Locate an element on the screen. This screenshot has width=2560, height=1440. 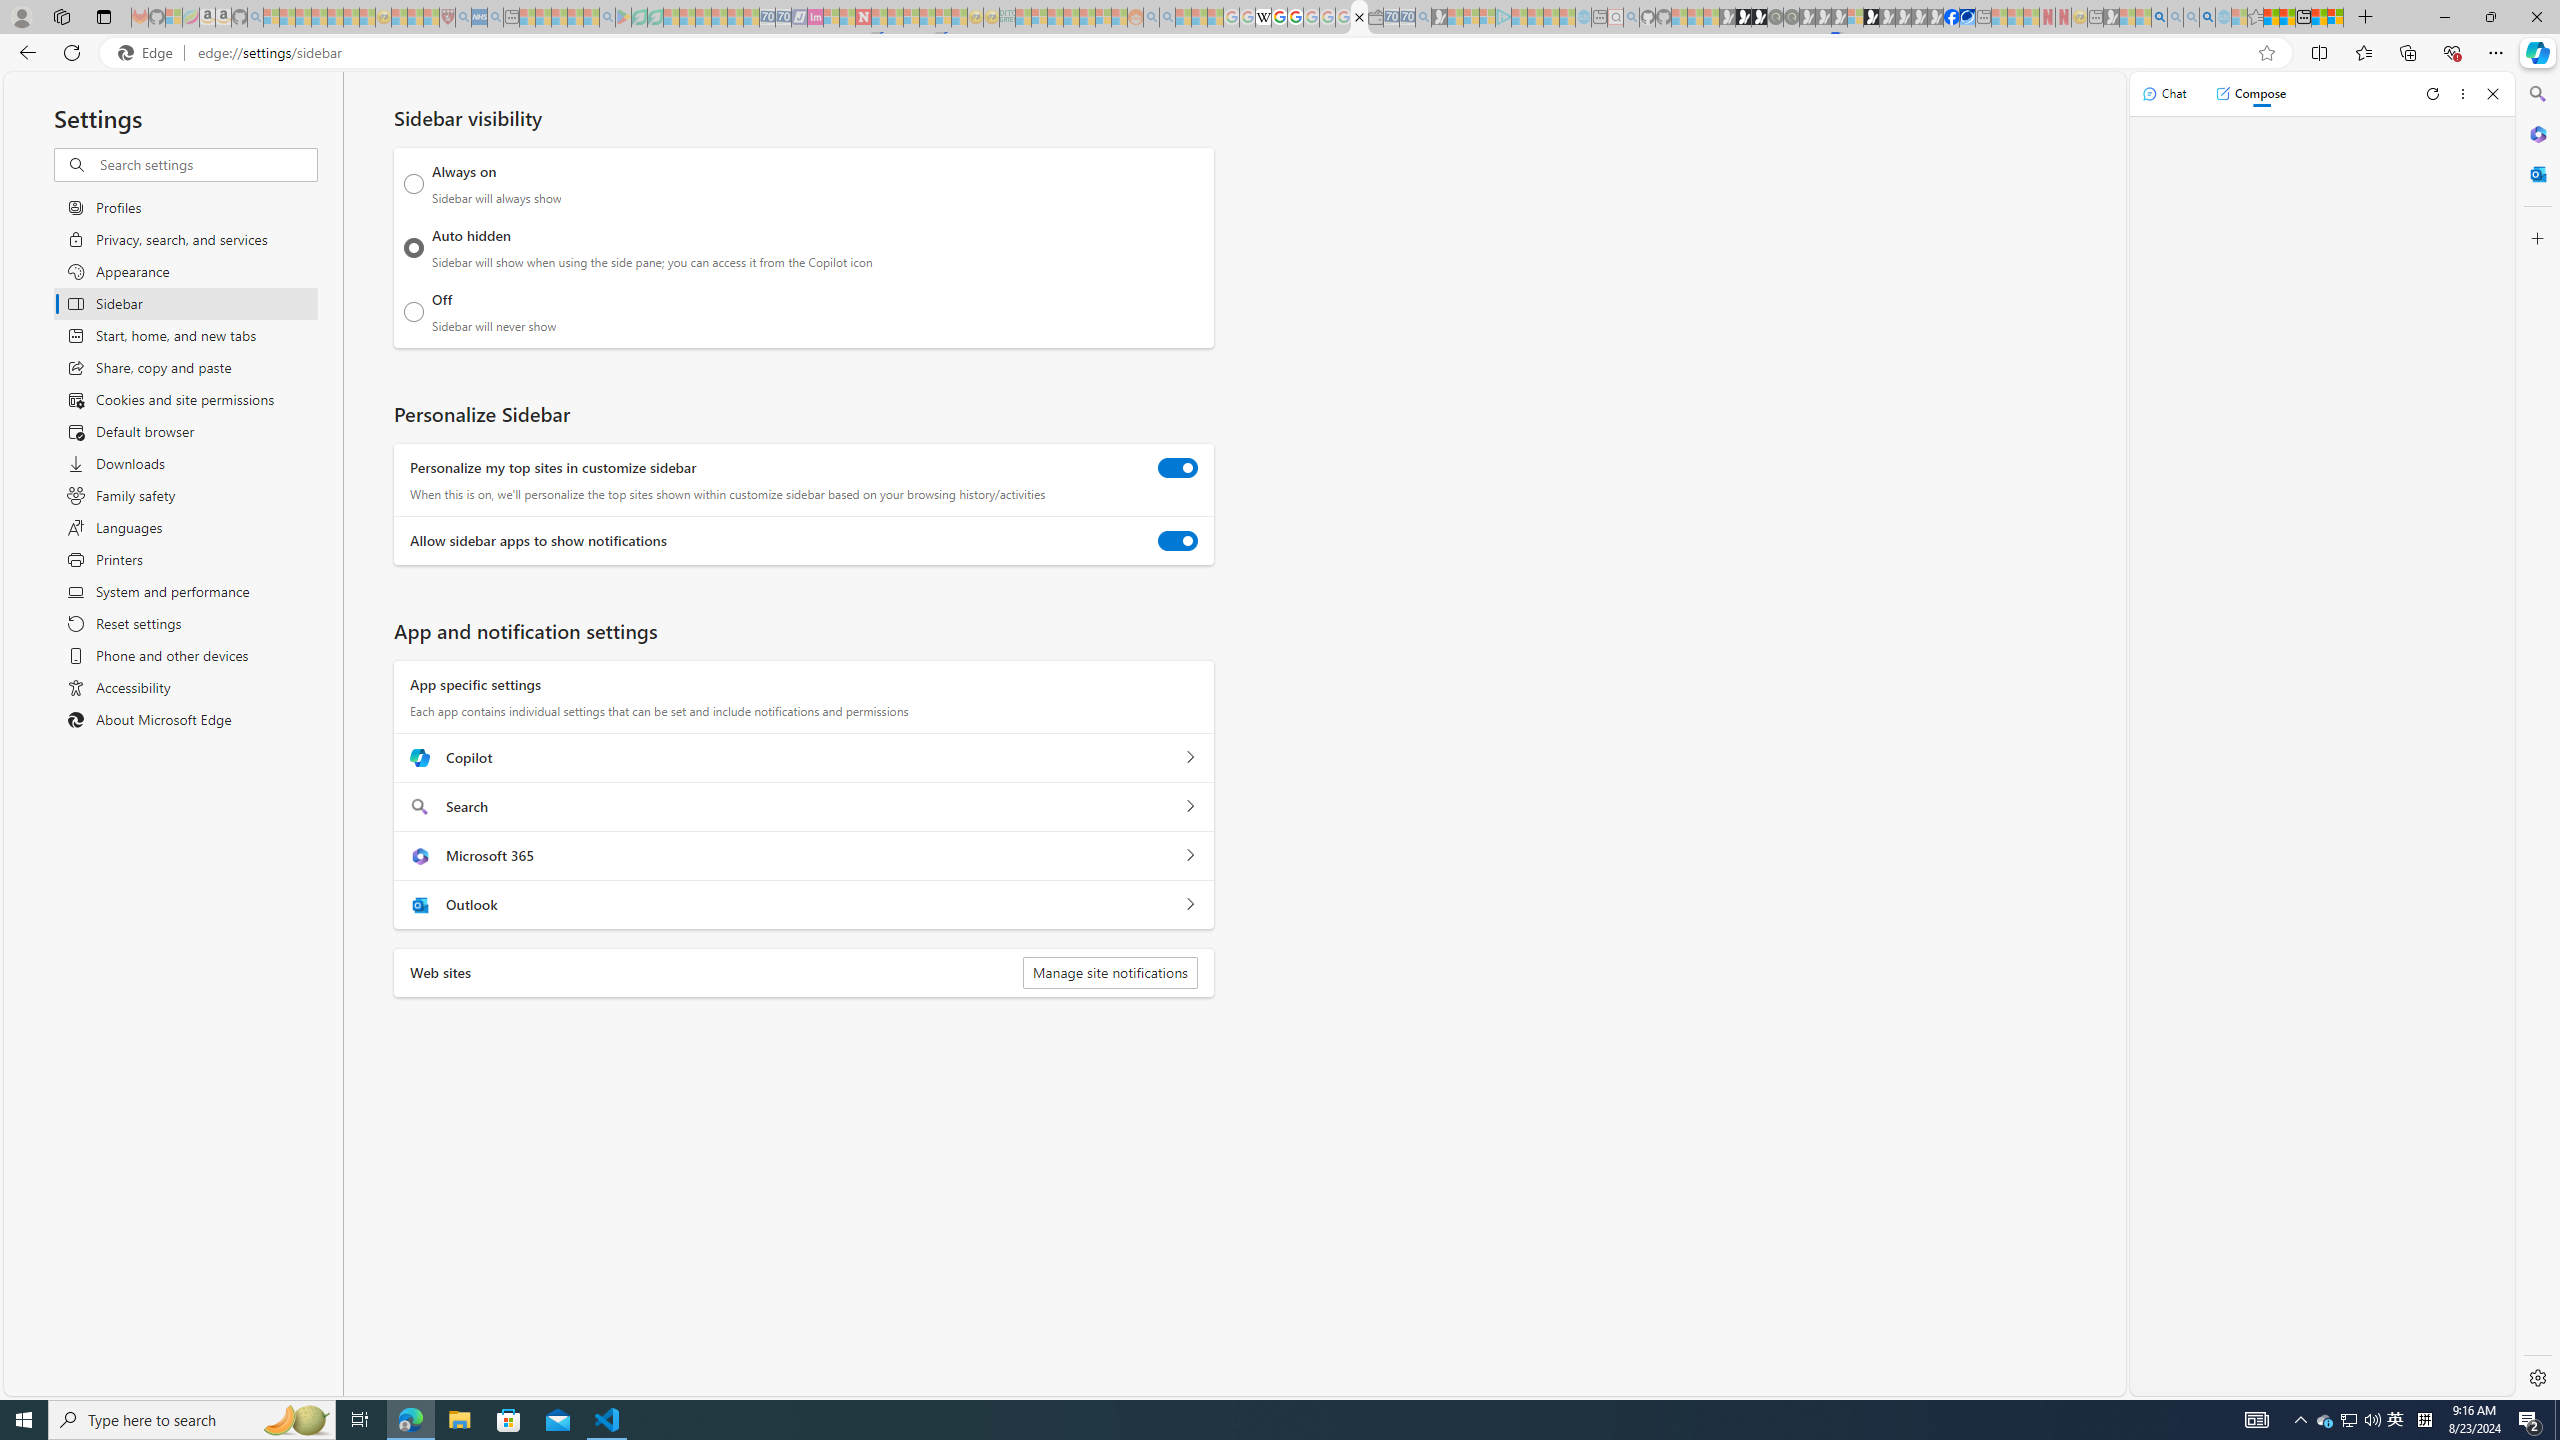
AQI & Health | AirNow.gov is located at coordinates (1967, 17).